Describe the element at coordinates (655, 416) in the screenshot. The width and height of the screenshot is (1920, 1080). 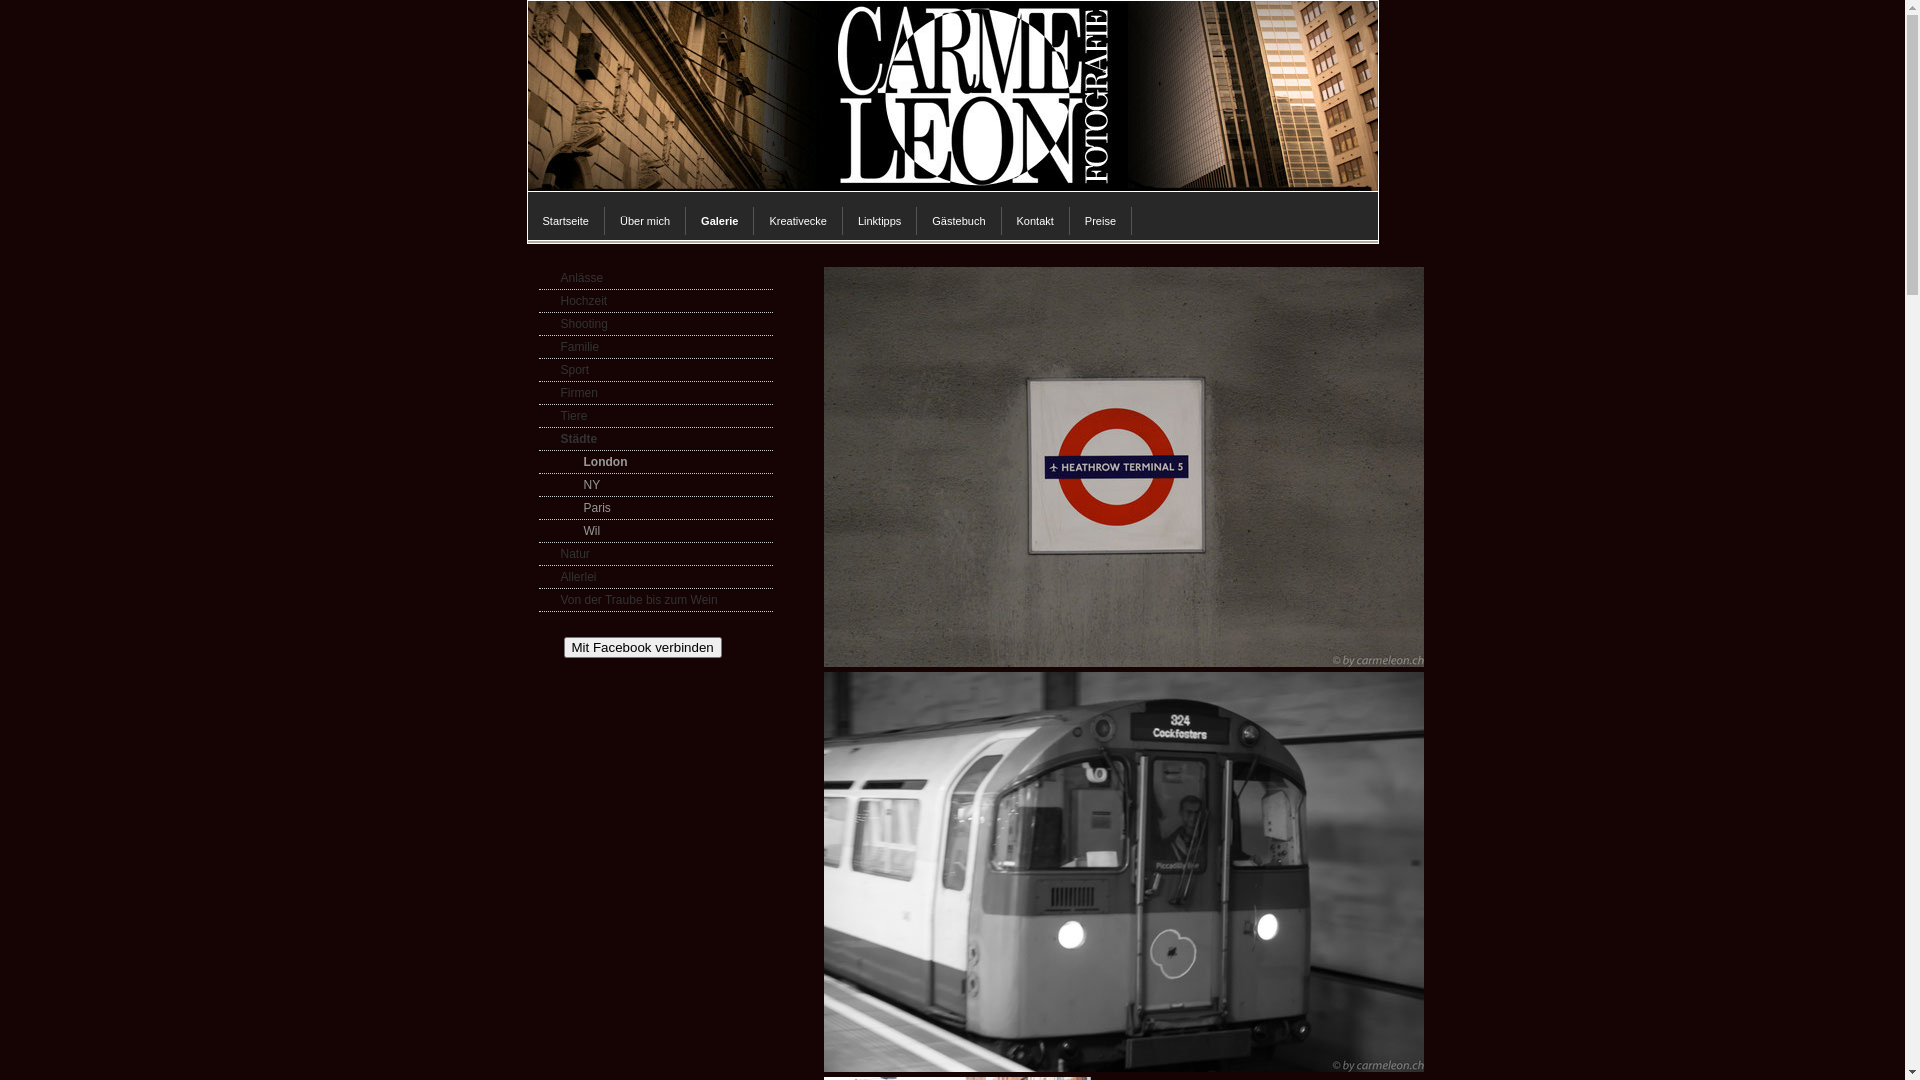
I see `Tiere` at that location.